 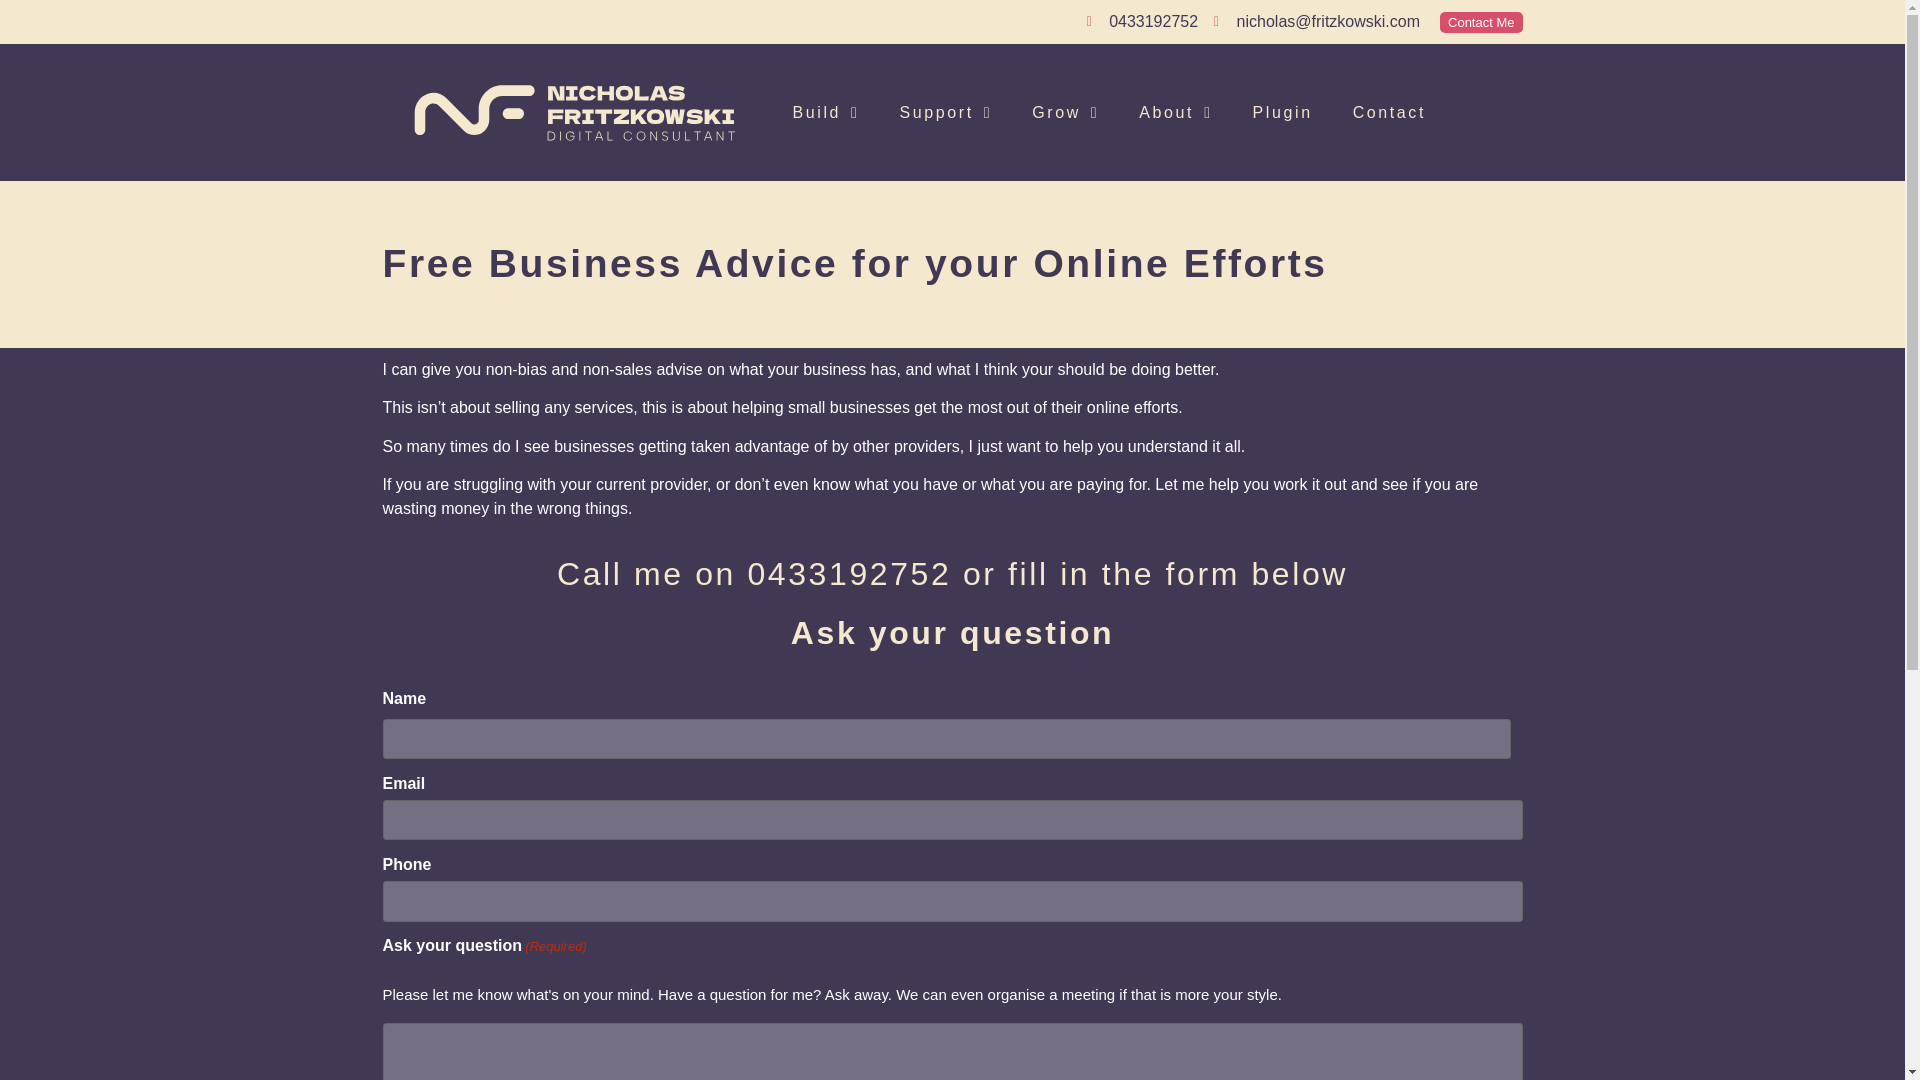 What do you see at coordinates (1065, 112) in the screenshot?
I see `Grow` at bounding box center [1065, 112].